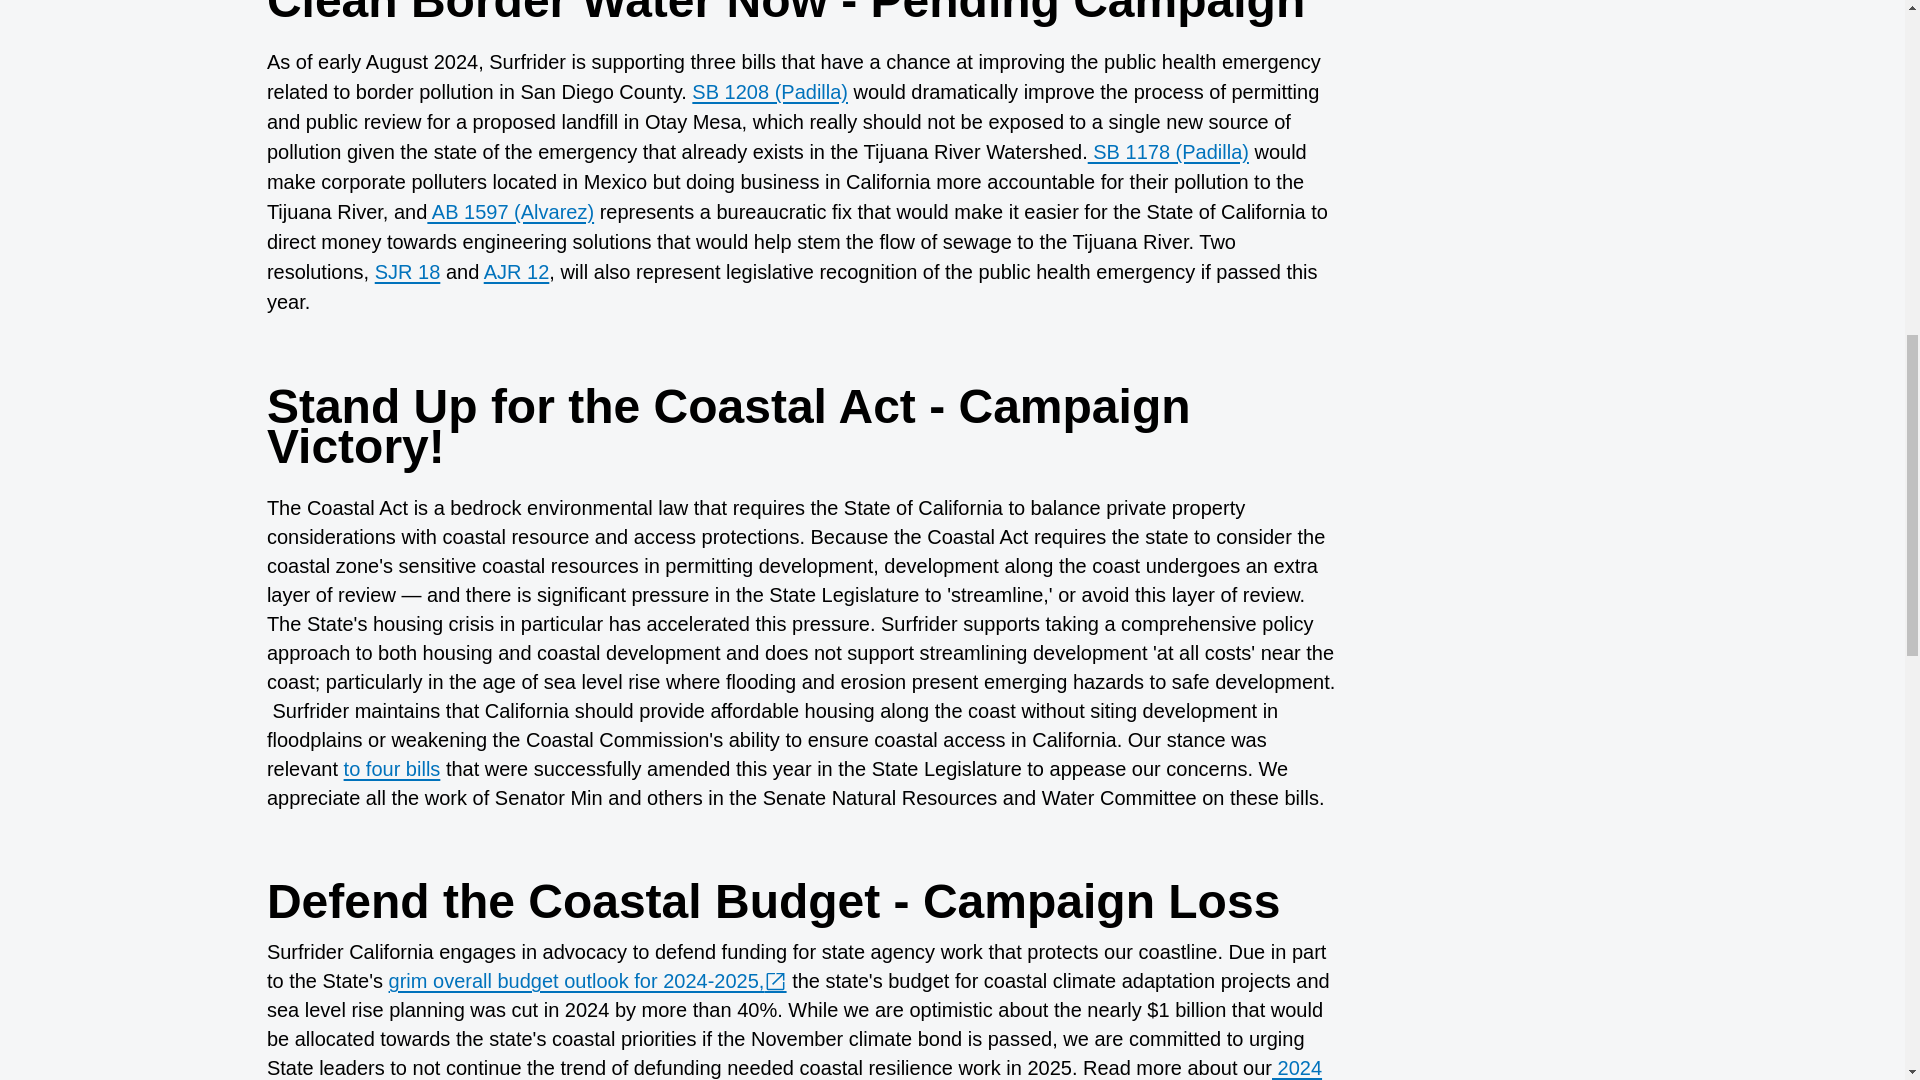 This screenshot has height=1080, width=1920. I want to click on SJR 18, so click(408, 272).